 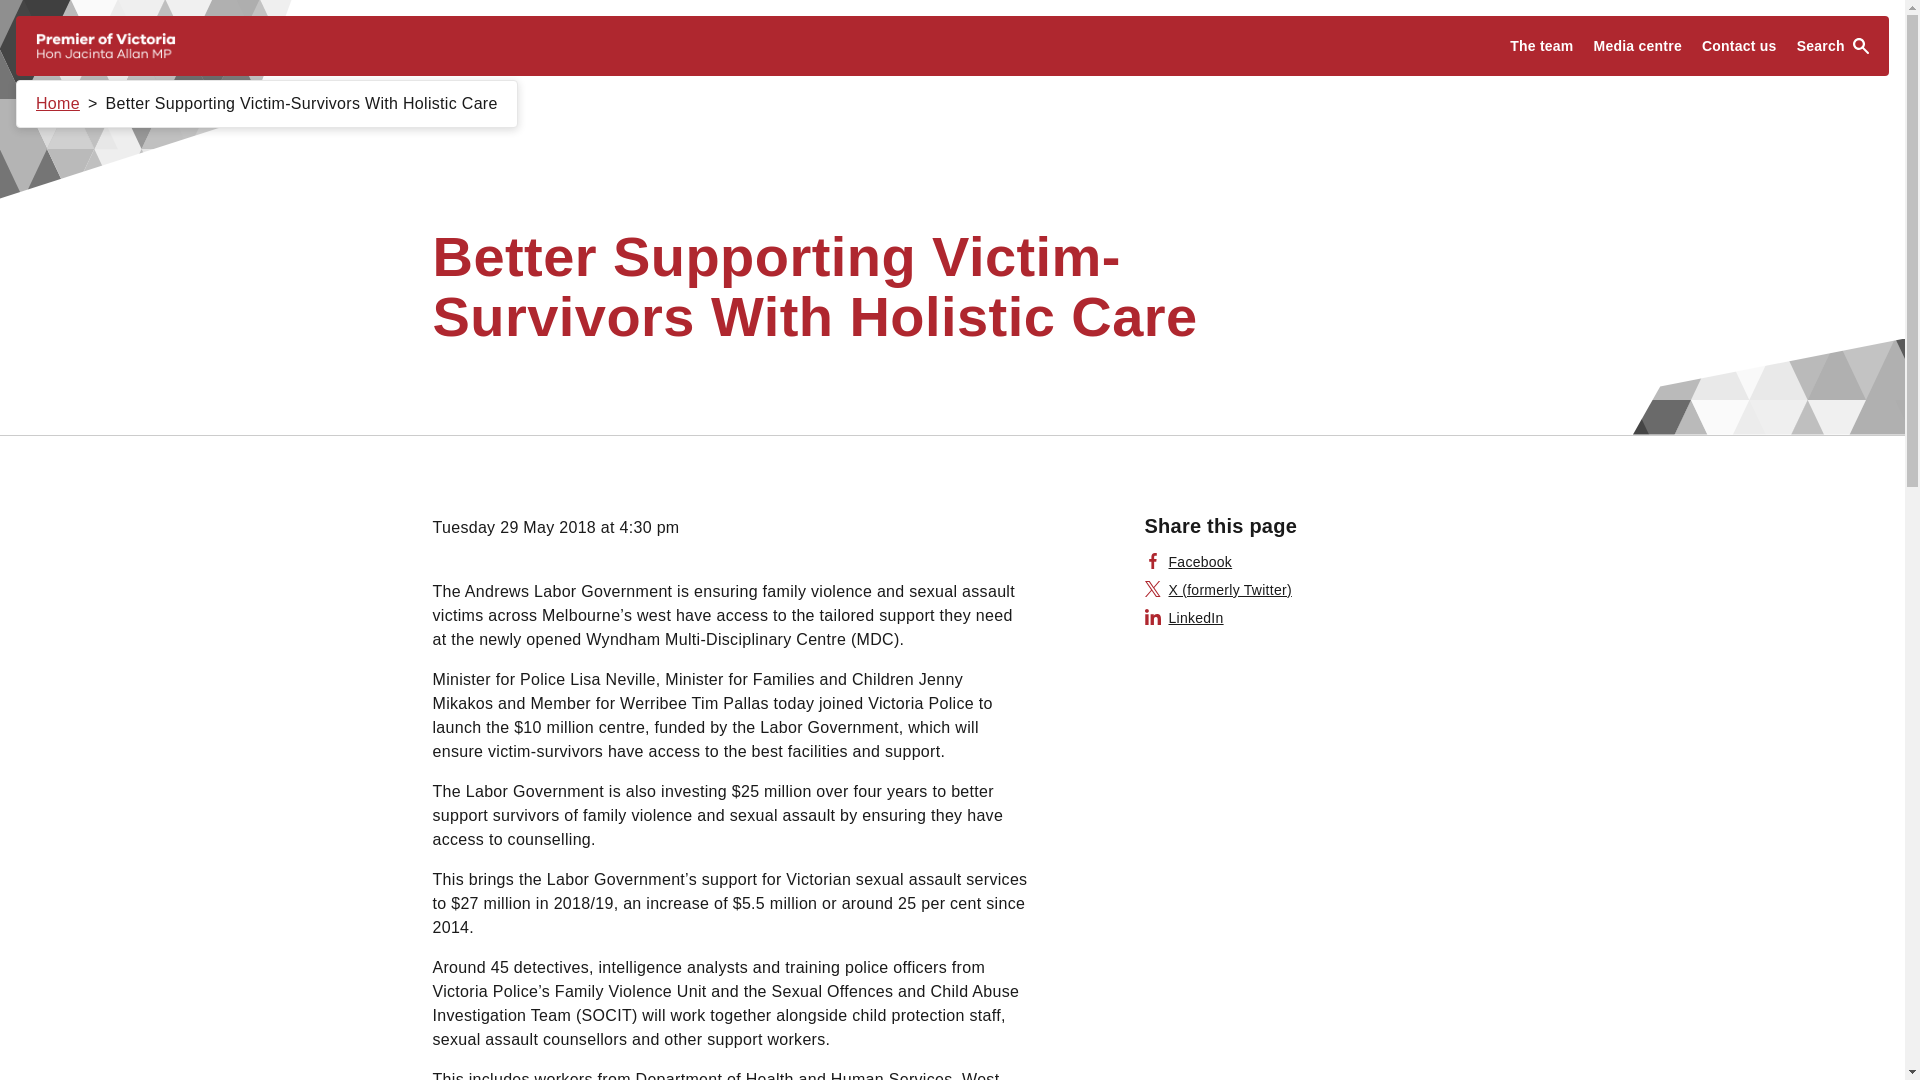 I want to click on Media centre, so click(x=1638, y=46).